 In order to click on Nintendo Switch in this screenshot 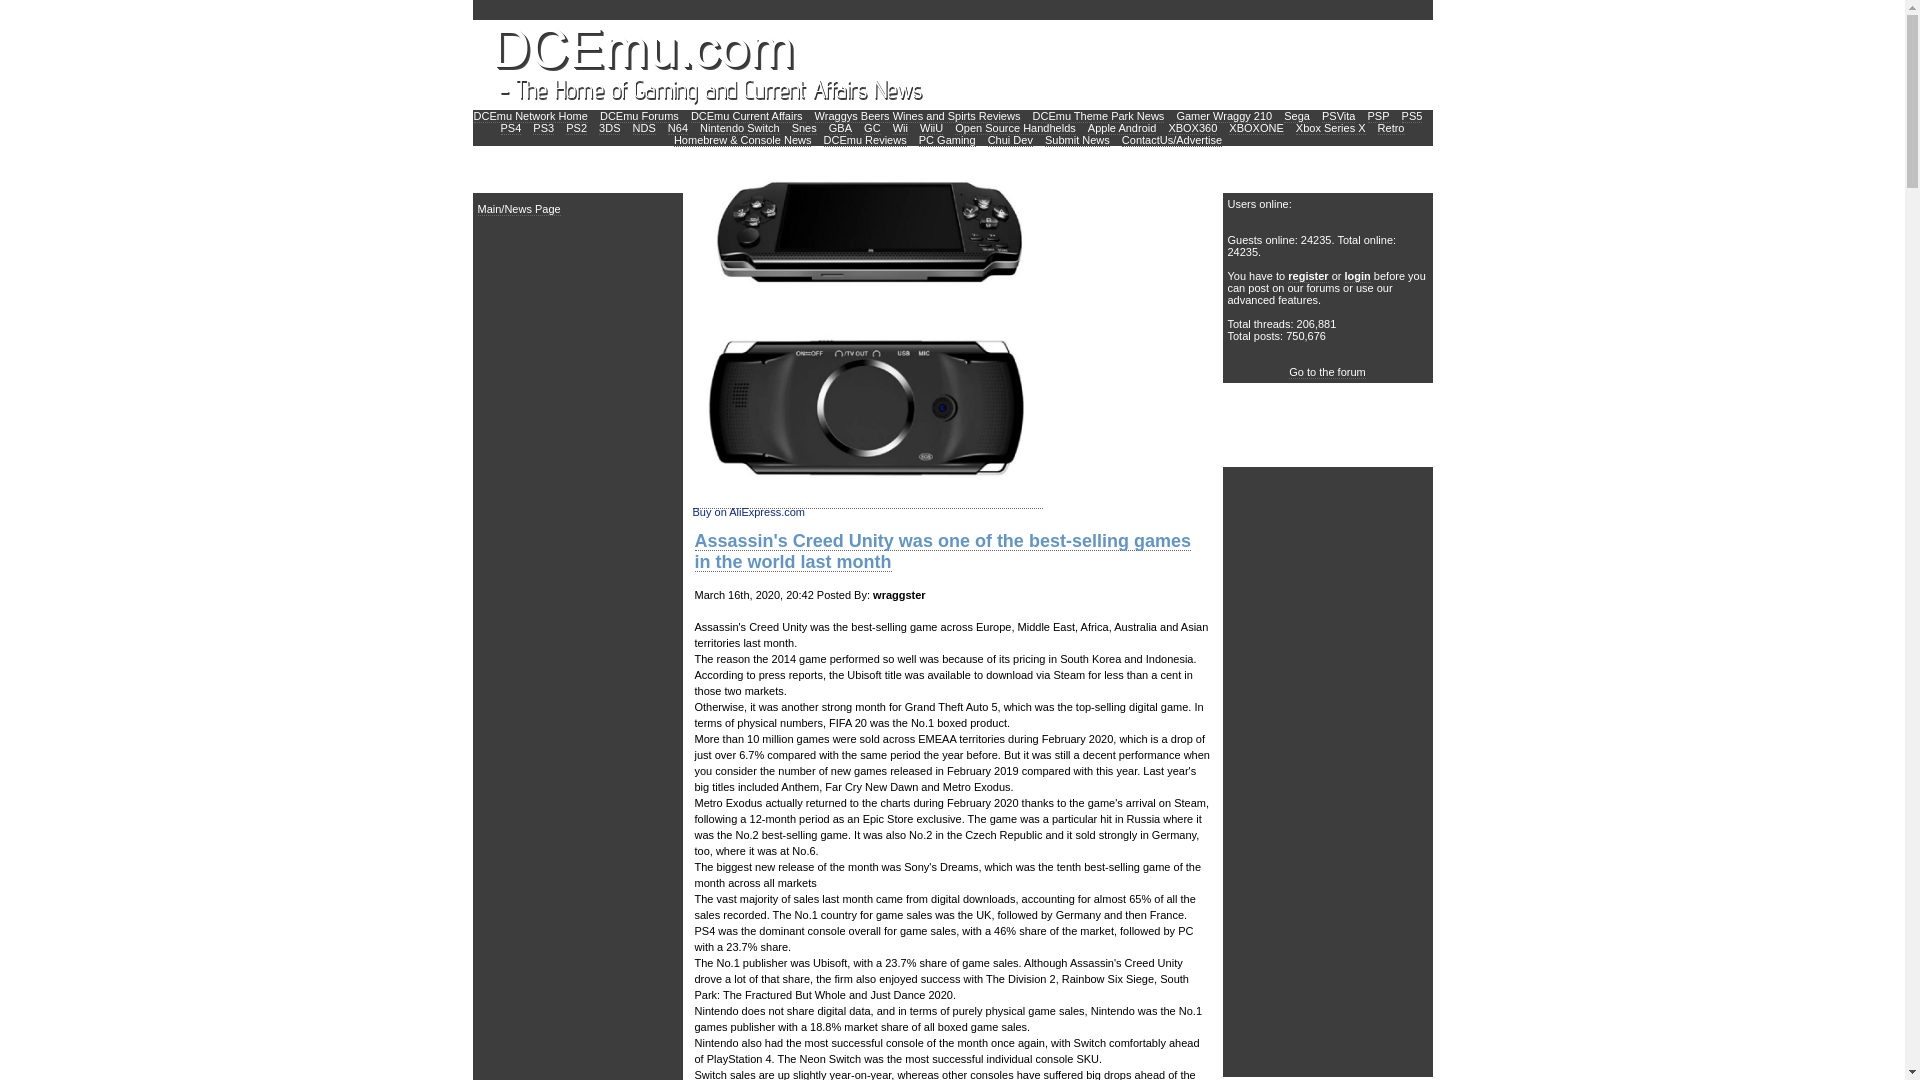, I will do `click(740, 128)`.